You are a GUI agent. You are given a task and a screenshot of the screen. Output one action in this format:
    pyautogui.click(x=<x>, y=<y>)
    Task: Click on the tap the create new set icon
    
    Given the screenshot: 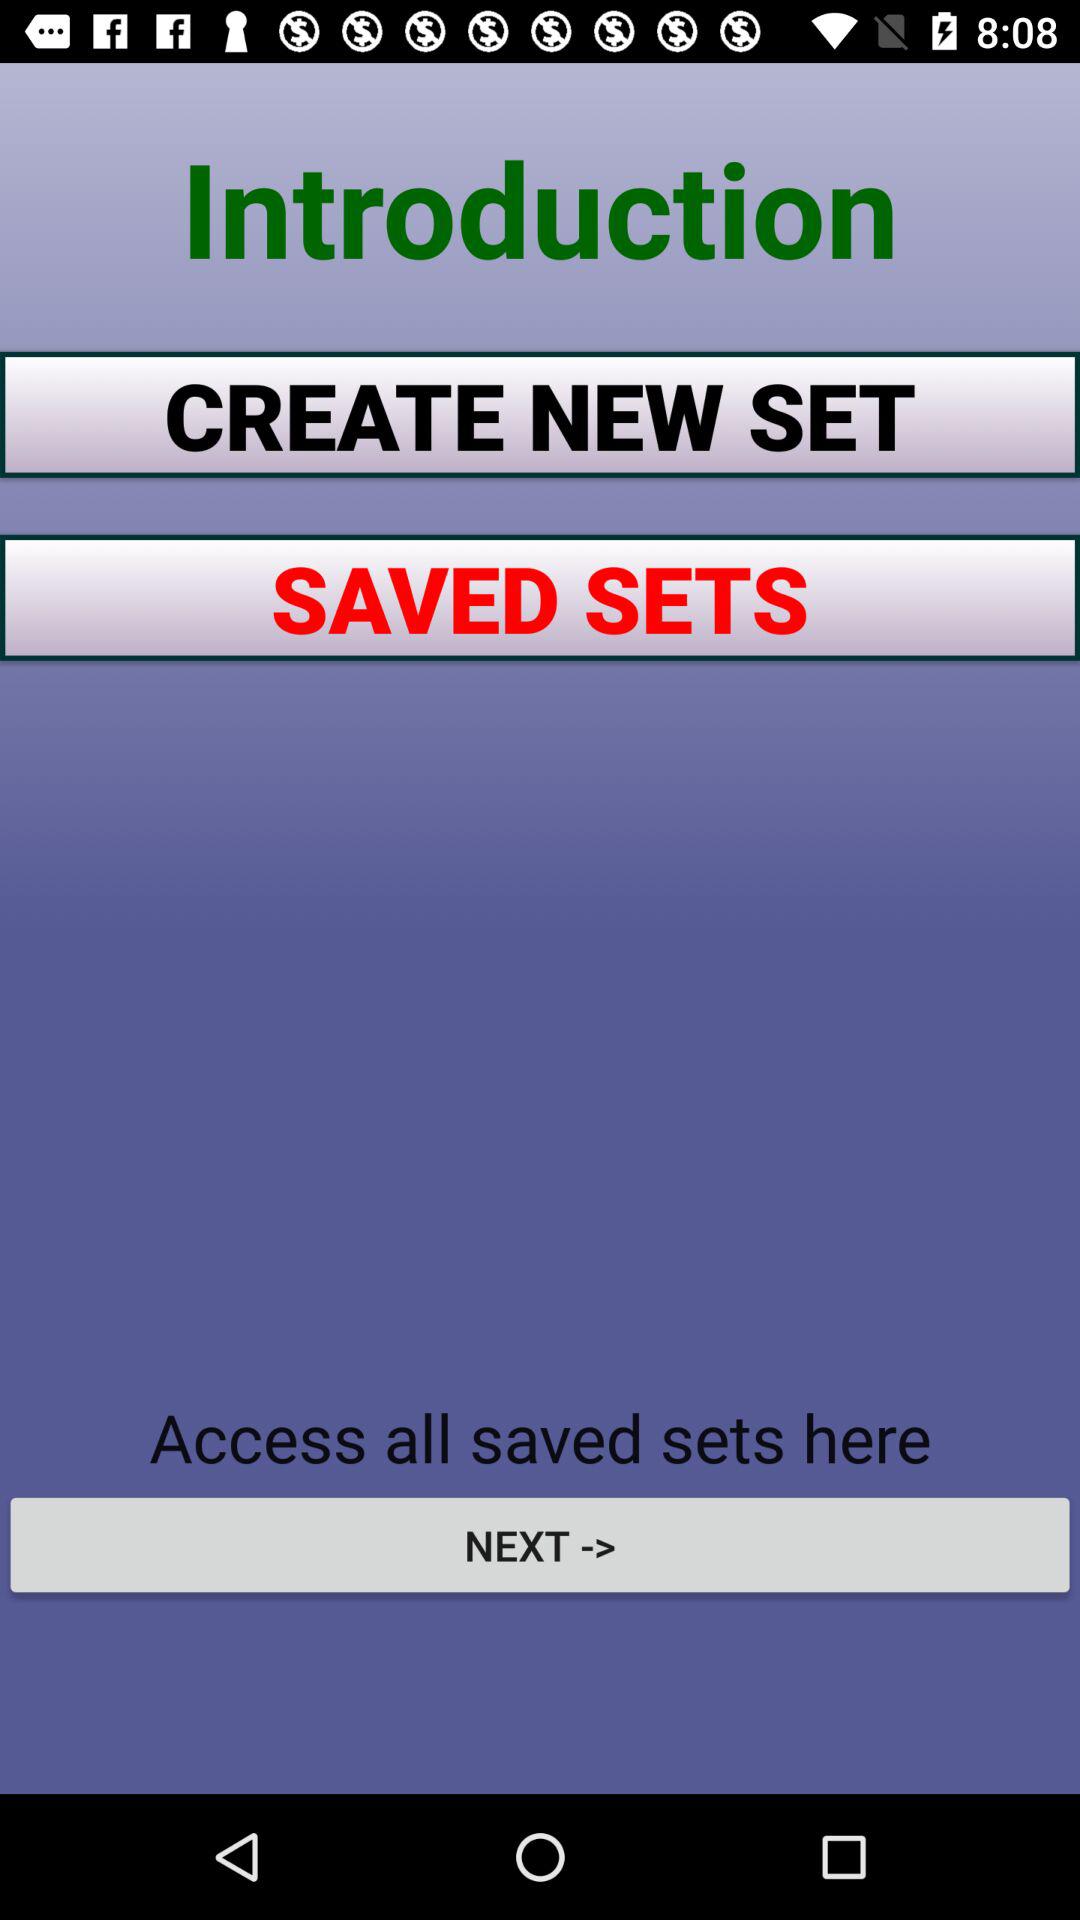 What is the action you would take?
    pyautogui.click(x=540, y=414)
    